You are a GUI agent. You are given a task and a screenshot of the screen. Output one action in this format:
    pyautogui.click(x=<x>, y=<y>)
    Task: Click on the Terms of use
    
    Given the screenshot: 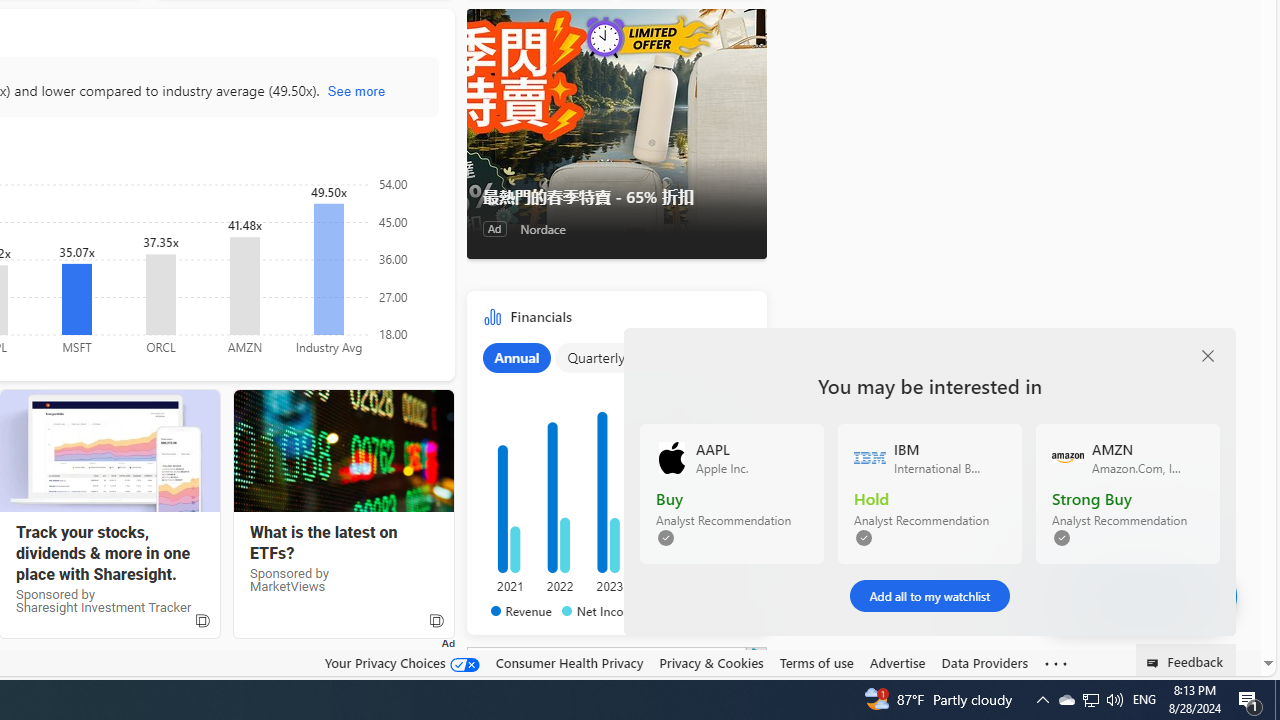 What is the action you would take?
    pyautogui.click(x=816, y=663)
    